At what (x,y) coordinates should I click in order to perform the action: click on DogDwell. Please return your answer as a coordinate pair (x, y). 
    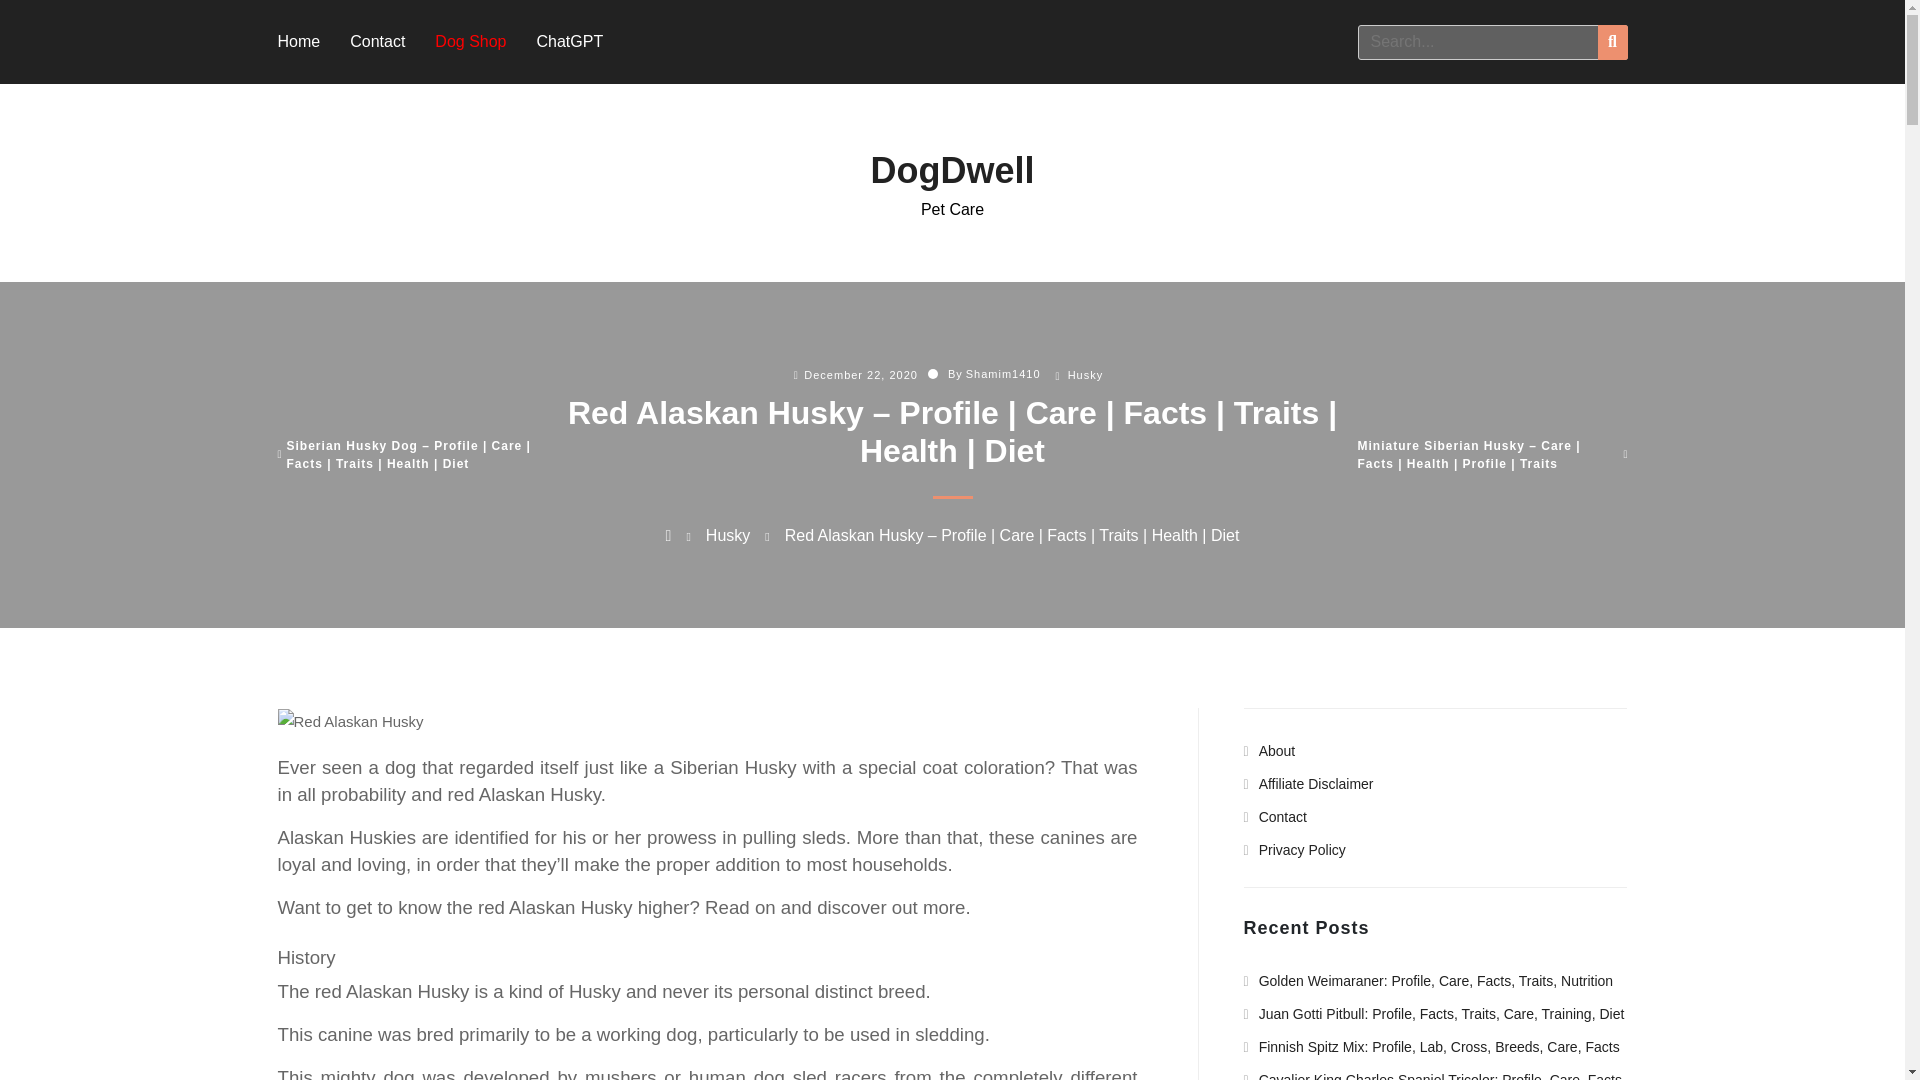
    Looking at the image, I should click on (952, 170).